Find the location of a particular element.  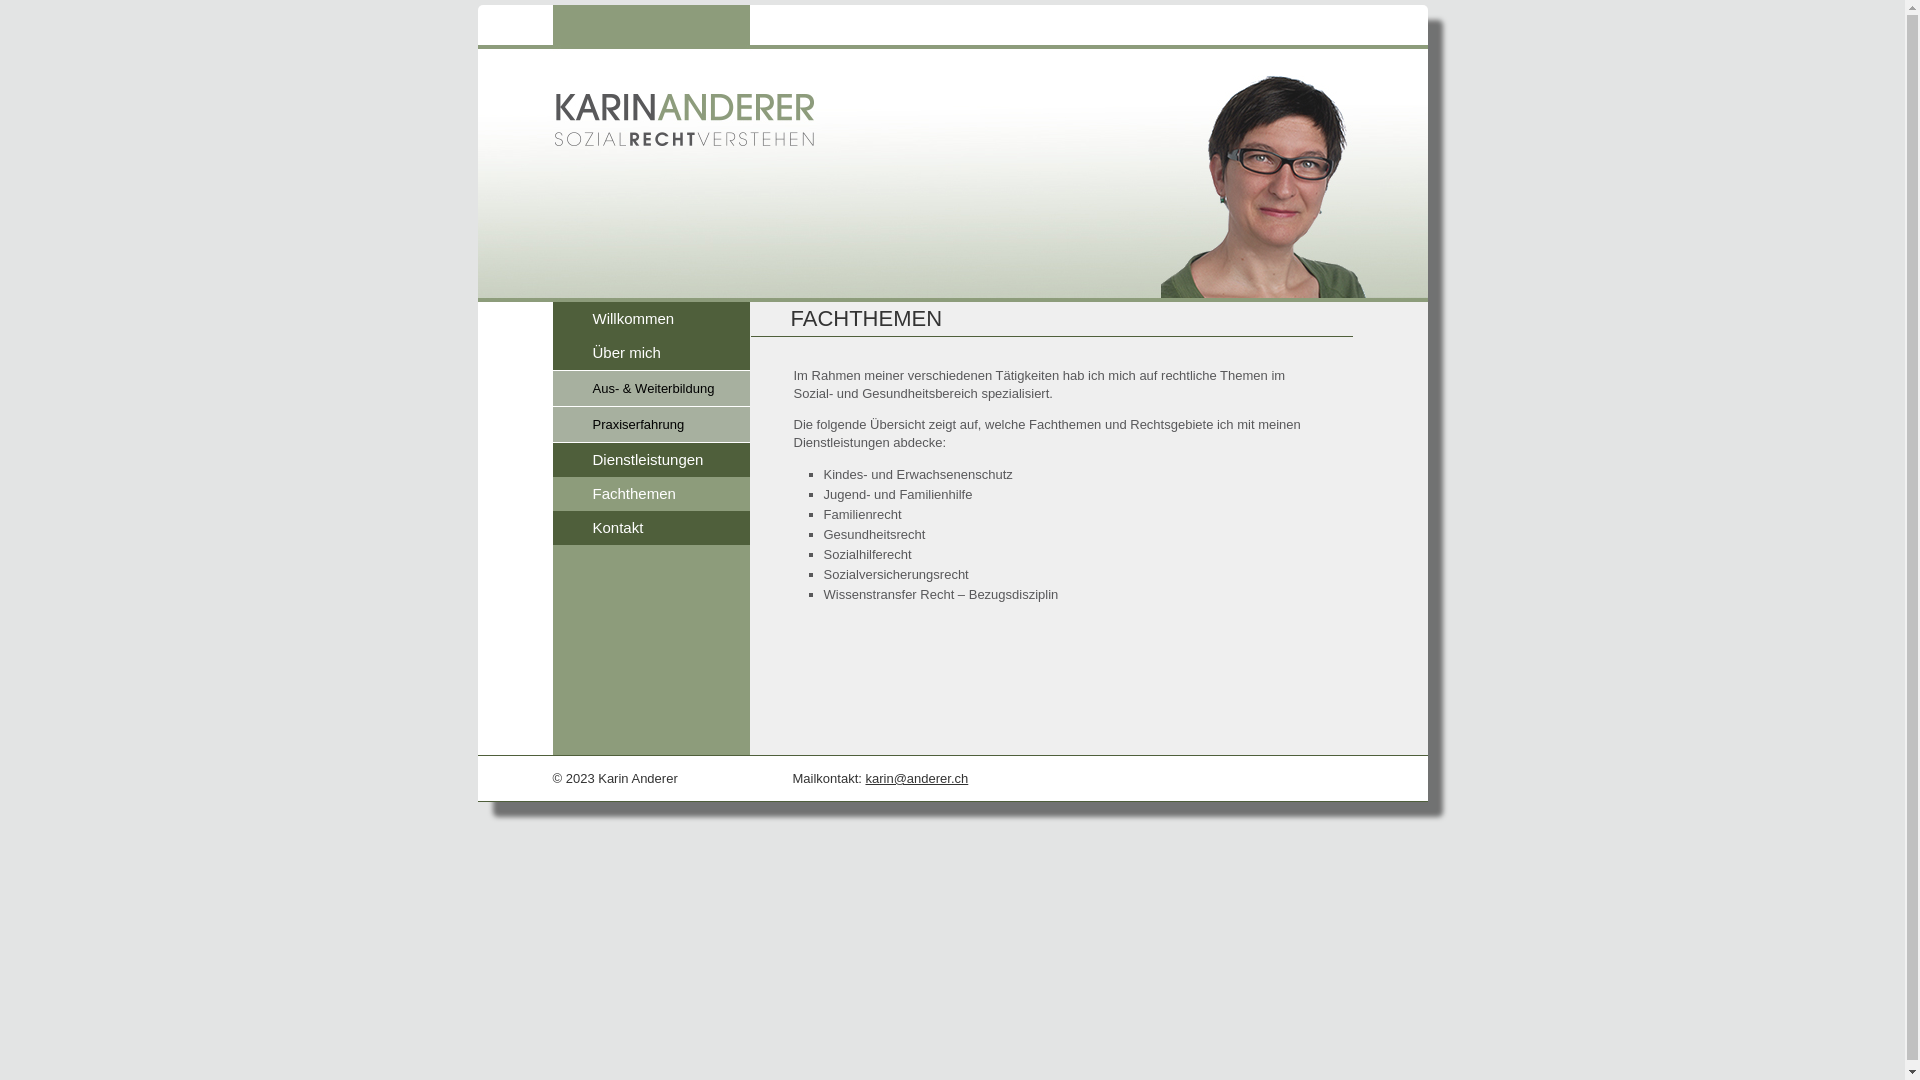

Fachthemen is located at coordinates (634, 494).